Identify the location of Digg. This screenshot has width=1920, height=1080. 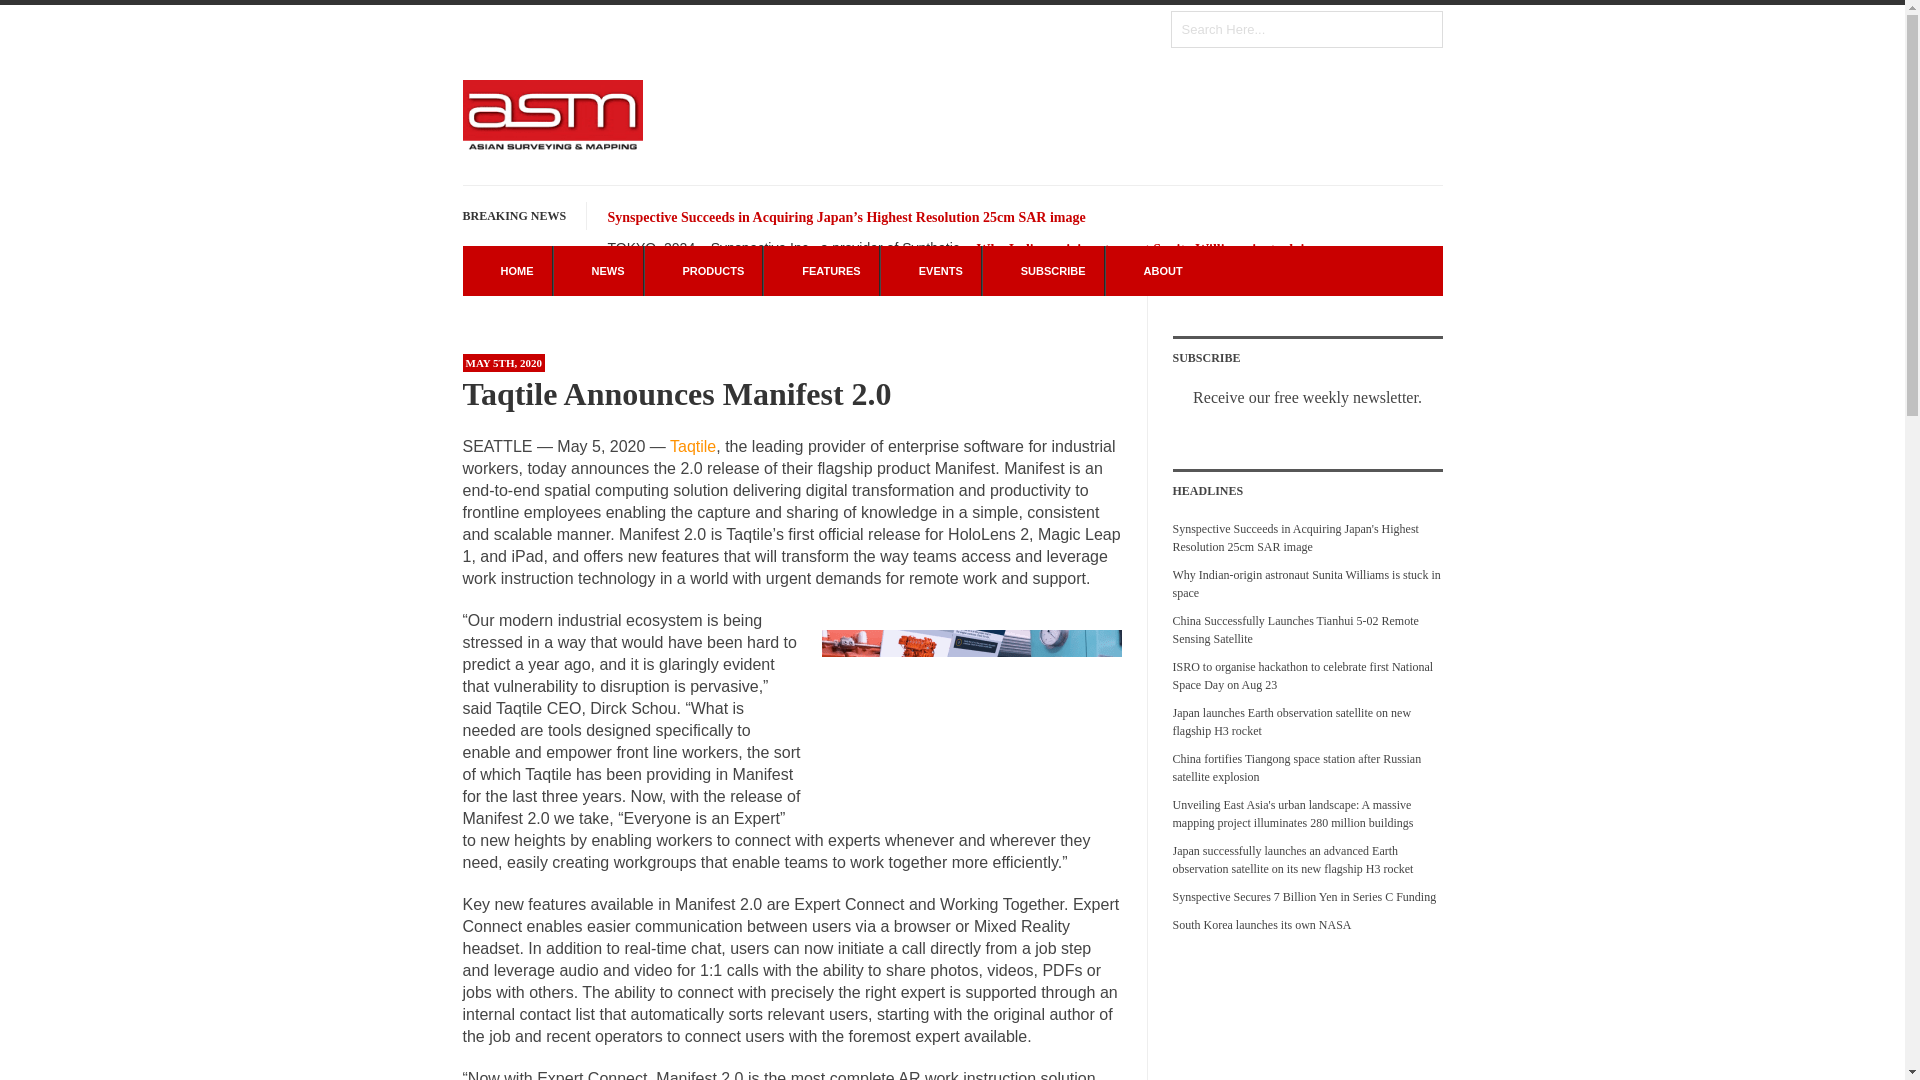
(1108, 28).